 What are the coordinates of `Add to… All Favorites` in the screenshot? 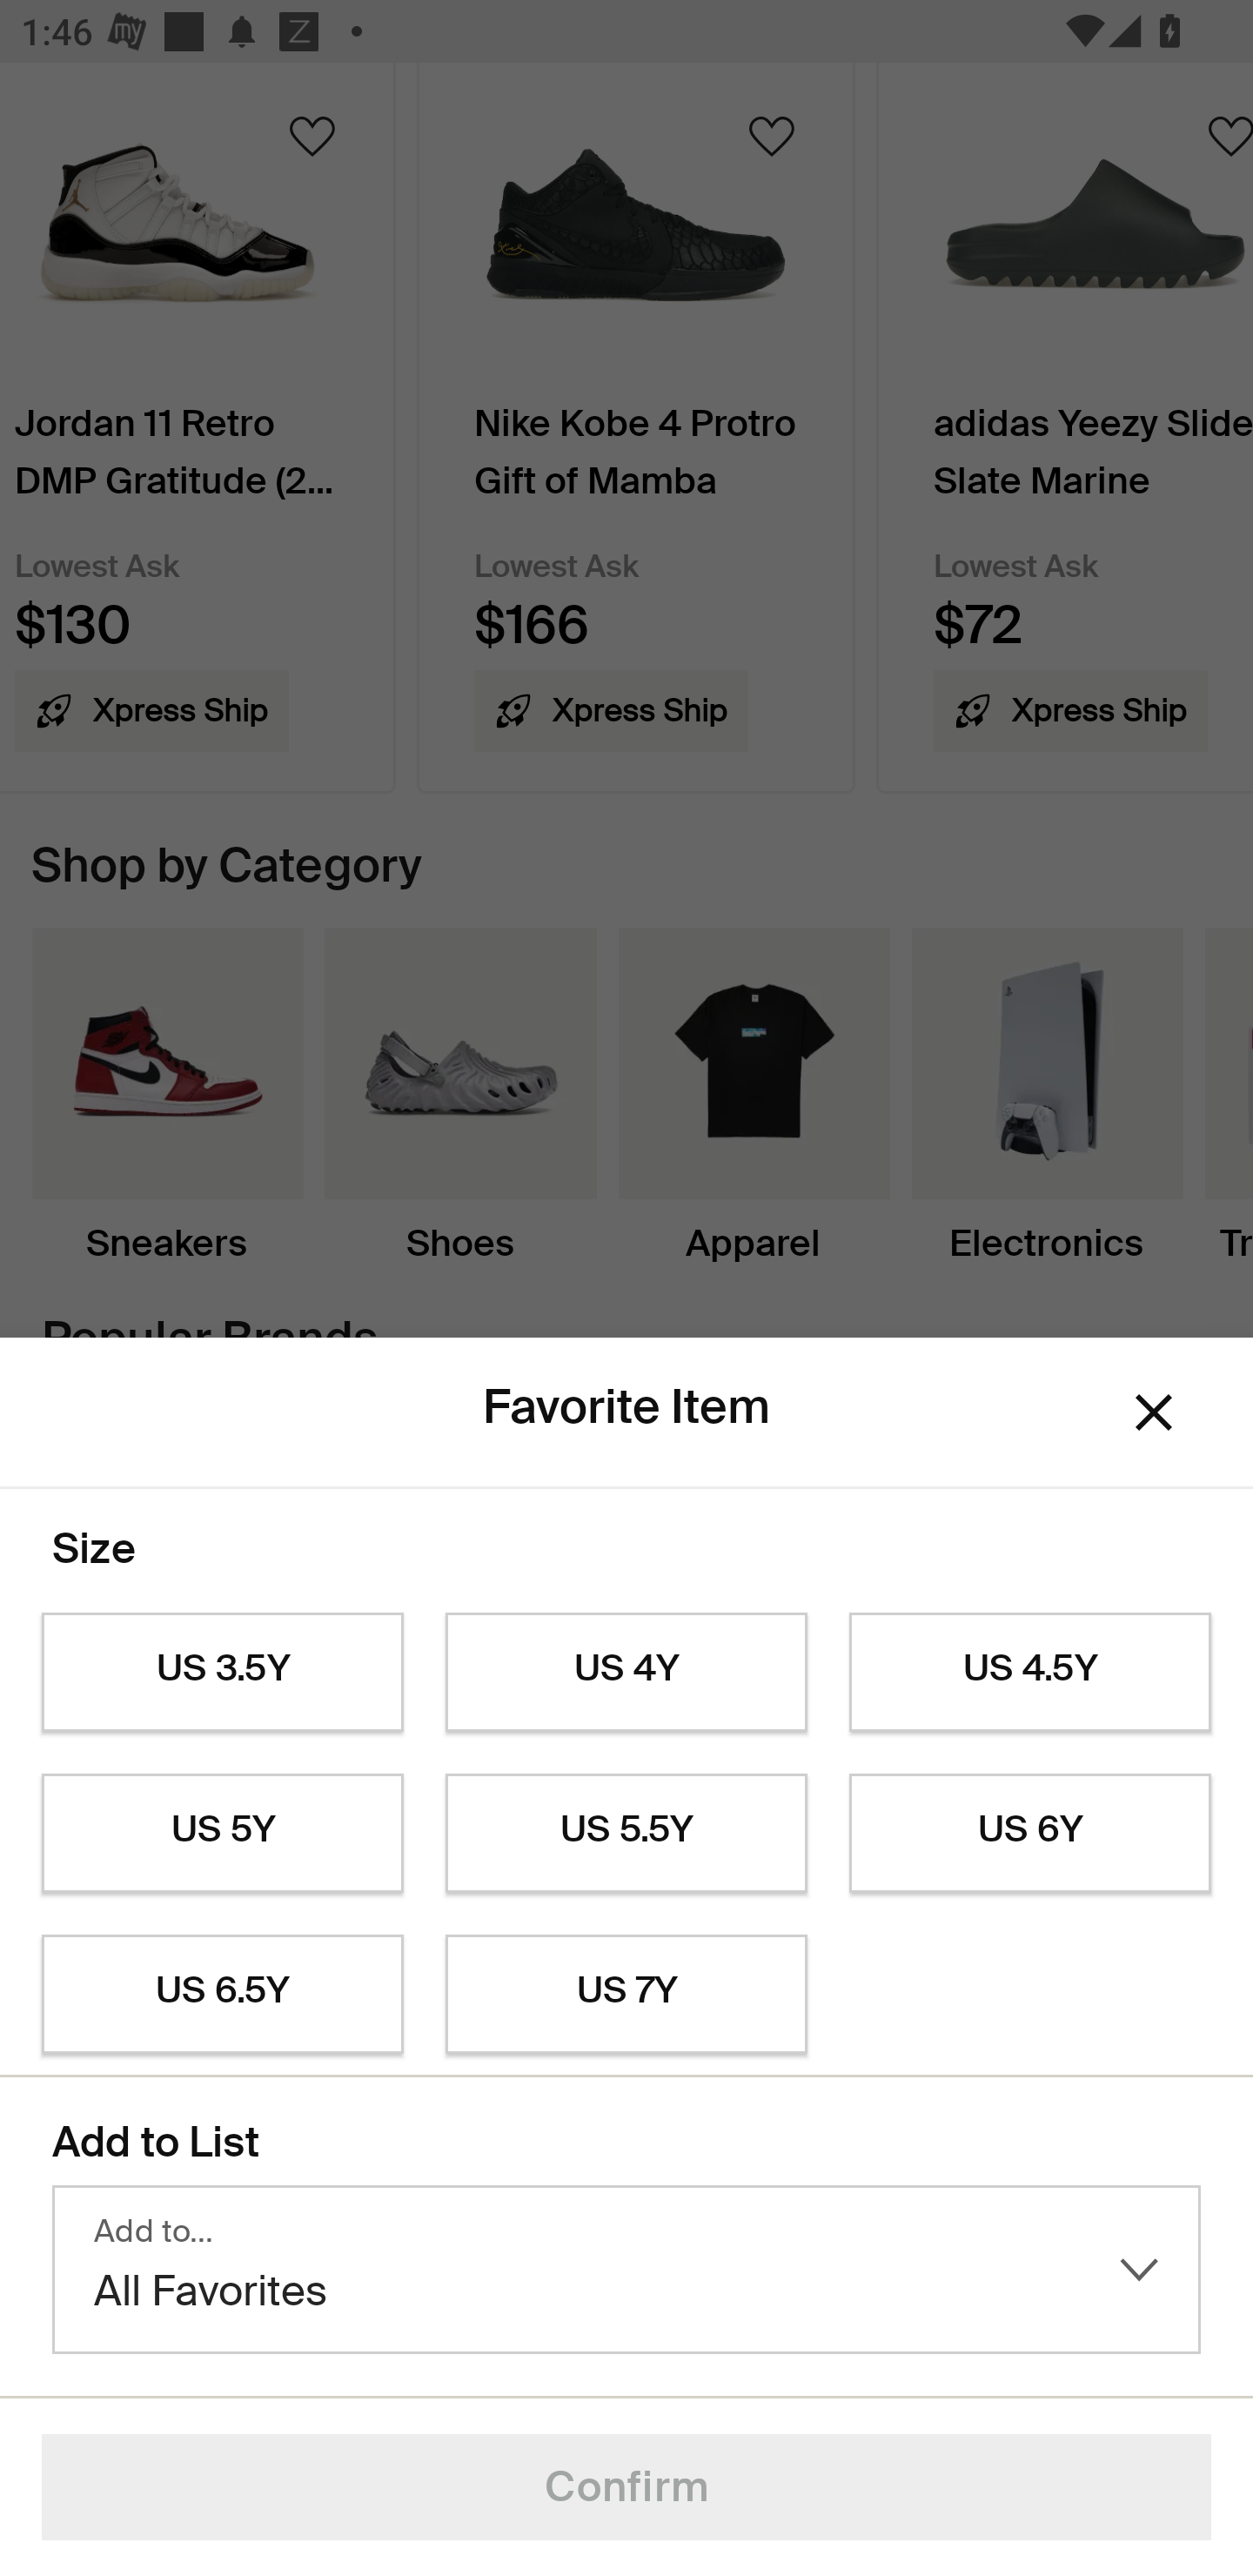 It's located at (626, 2270).